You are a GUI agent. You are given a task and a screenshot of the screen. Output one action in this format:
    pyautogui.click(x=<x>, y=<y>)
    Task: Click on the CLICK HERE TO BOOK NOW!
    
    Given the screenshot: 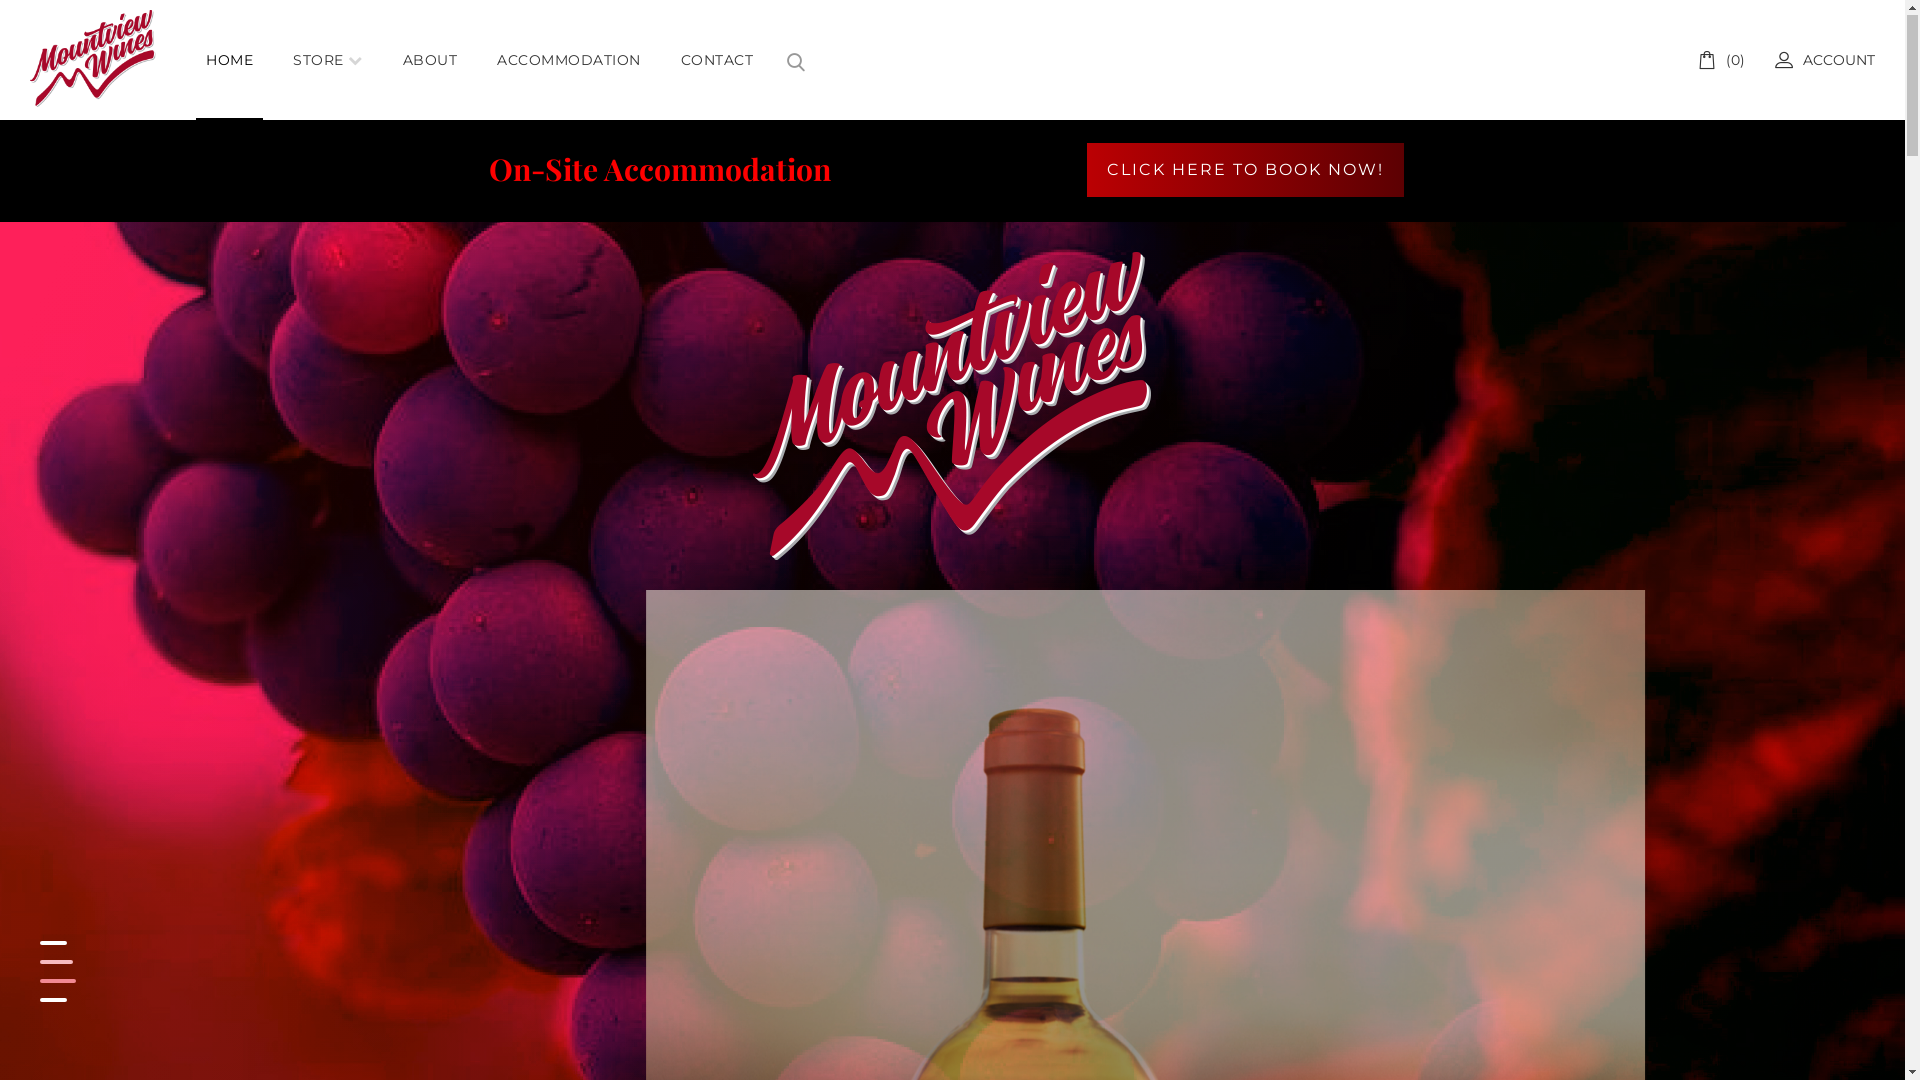 What is the action you would take?
    pyautogui.click(x=1244, y=172)
    